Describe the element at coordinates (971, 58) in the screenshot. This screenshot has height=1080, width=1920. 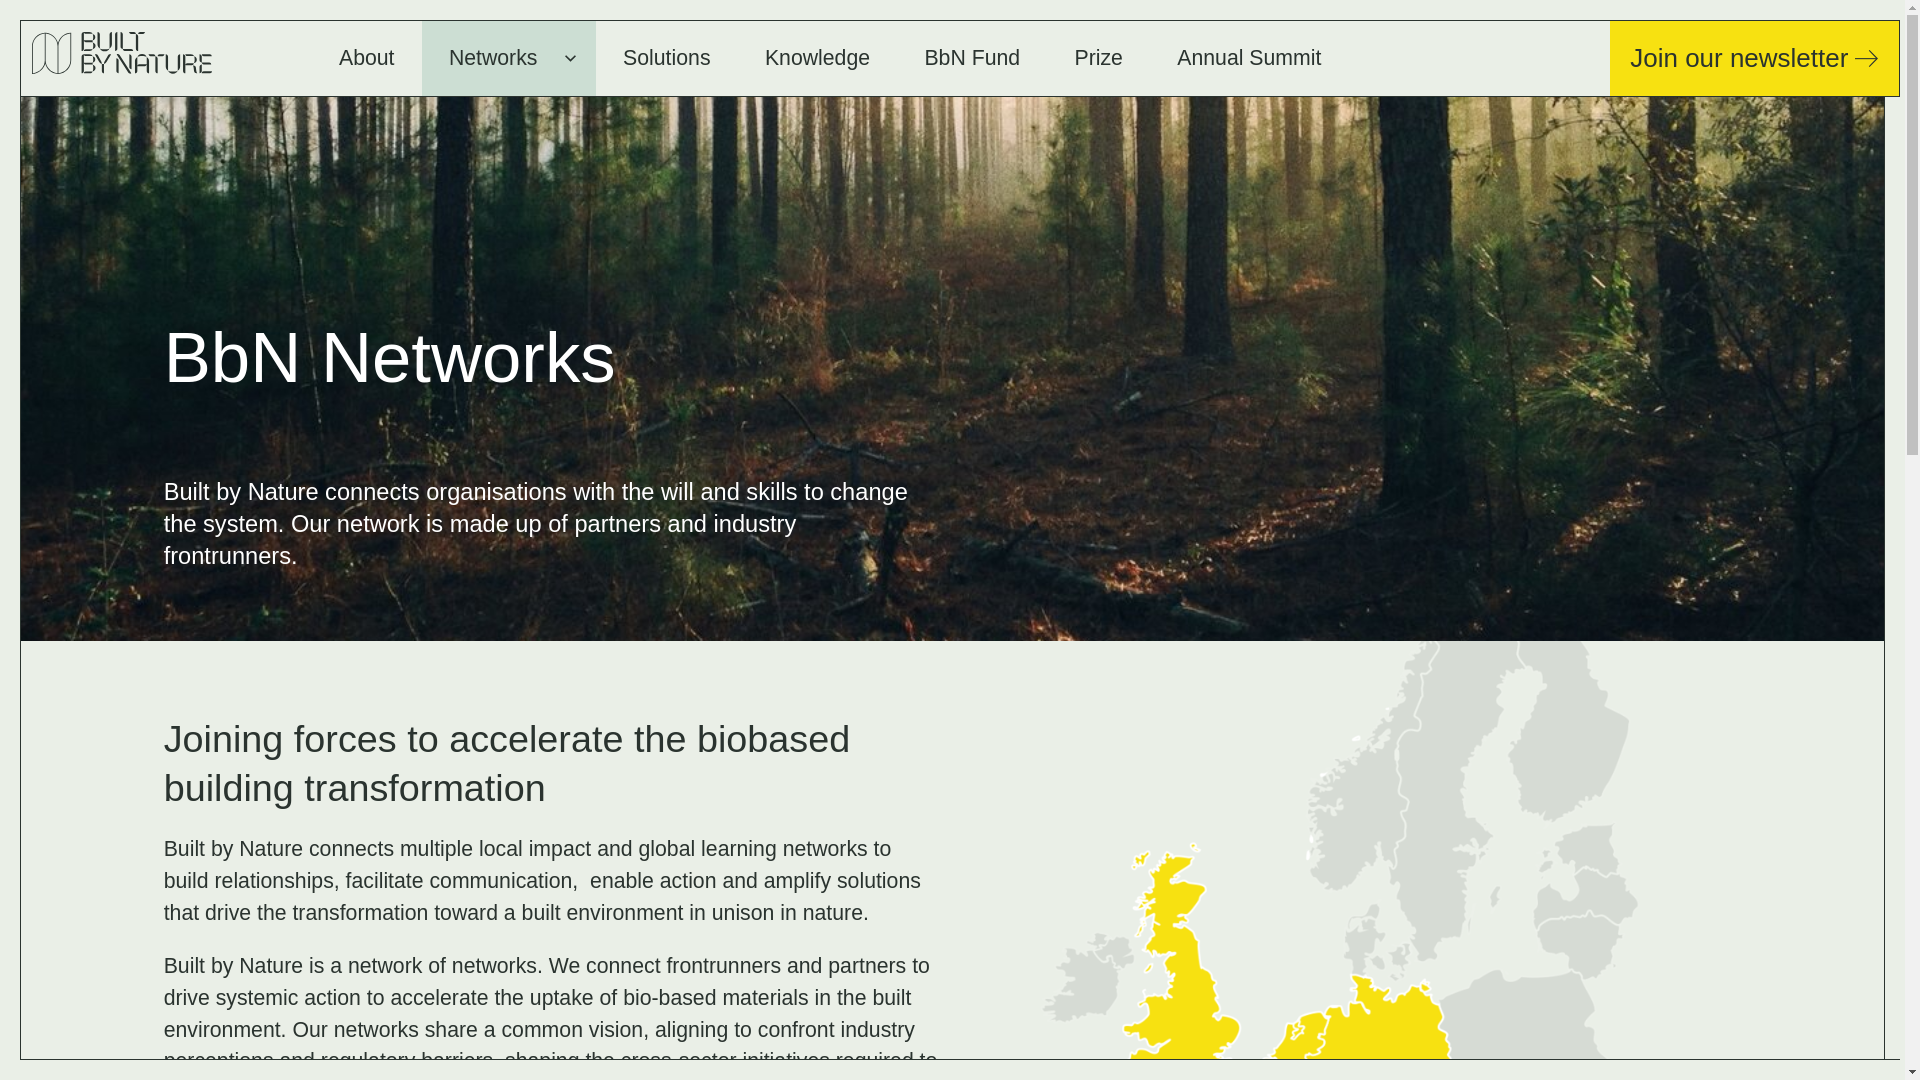
I see `BbN Fund` at that location.